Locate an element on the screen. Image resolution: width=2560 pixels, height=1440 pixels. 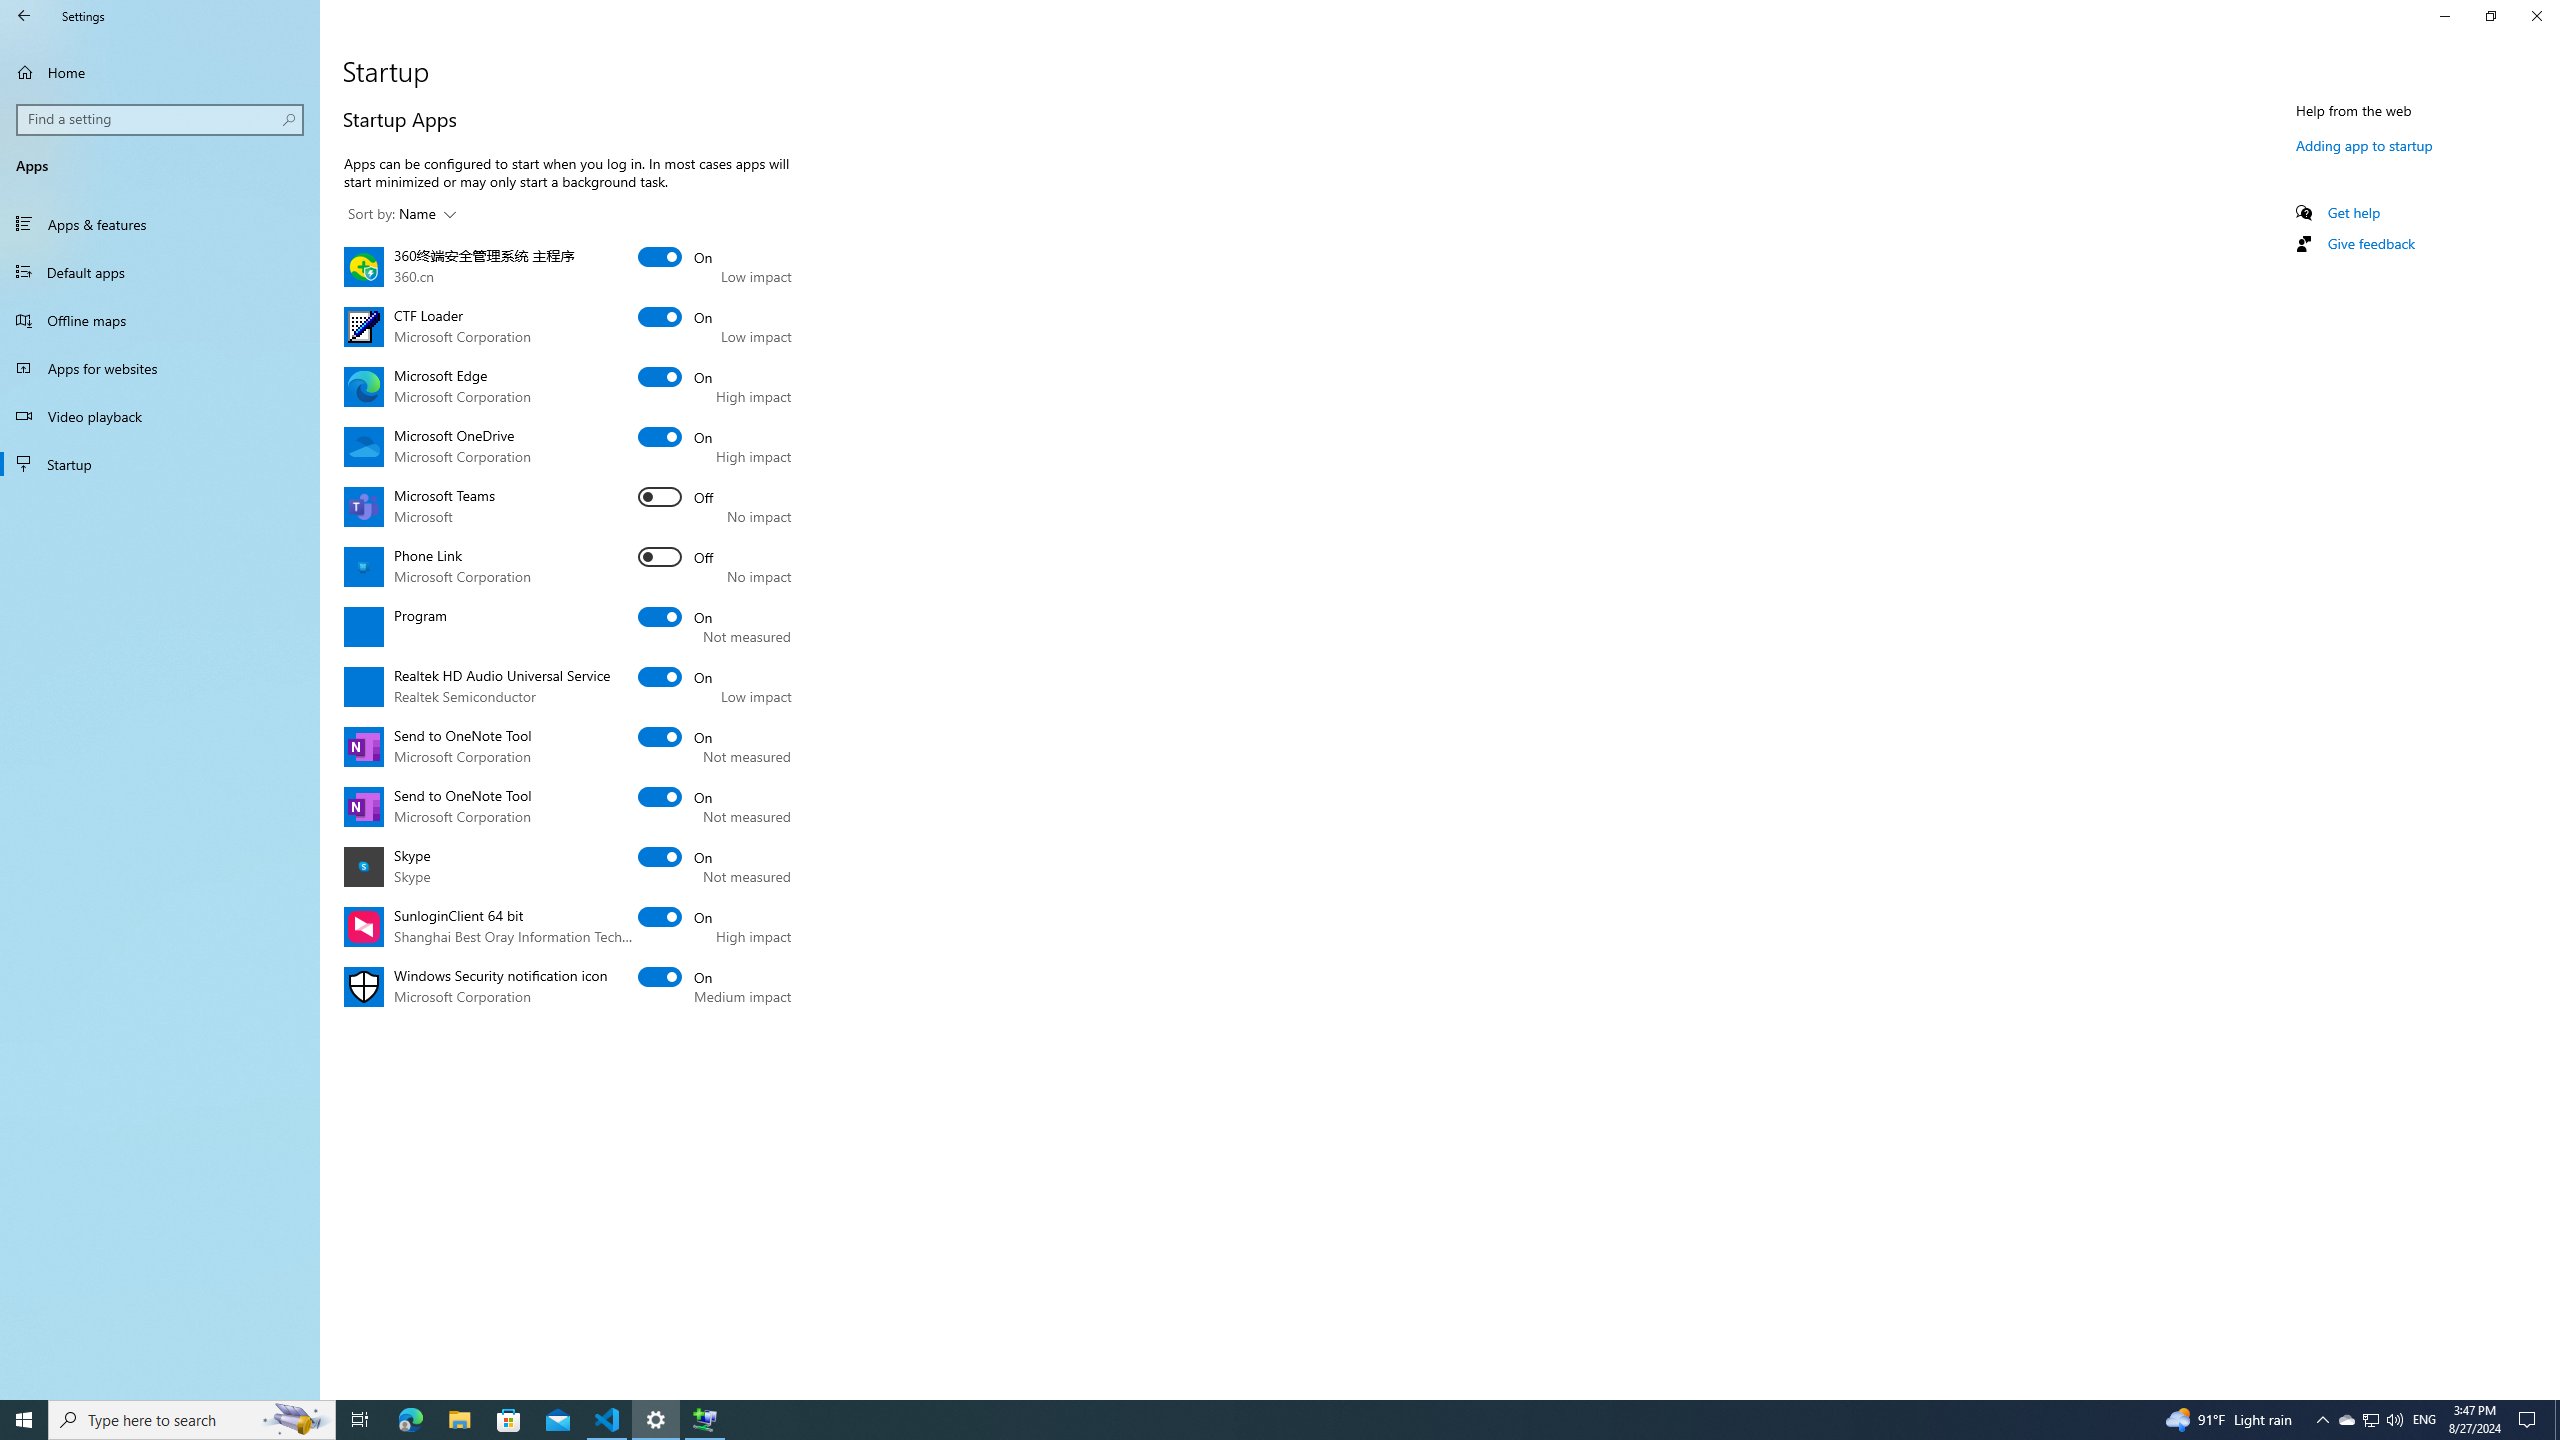
Program is located at coordinates (676, 616).